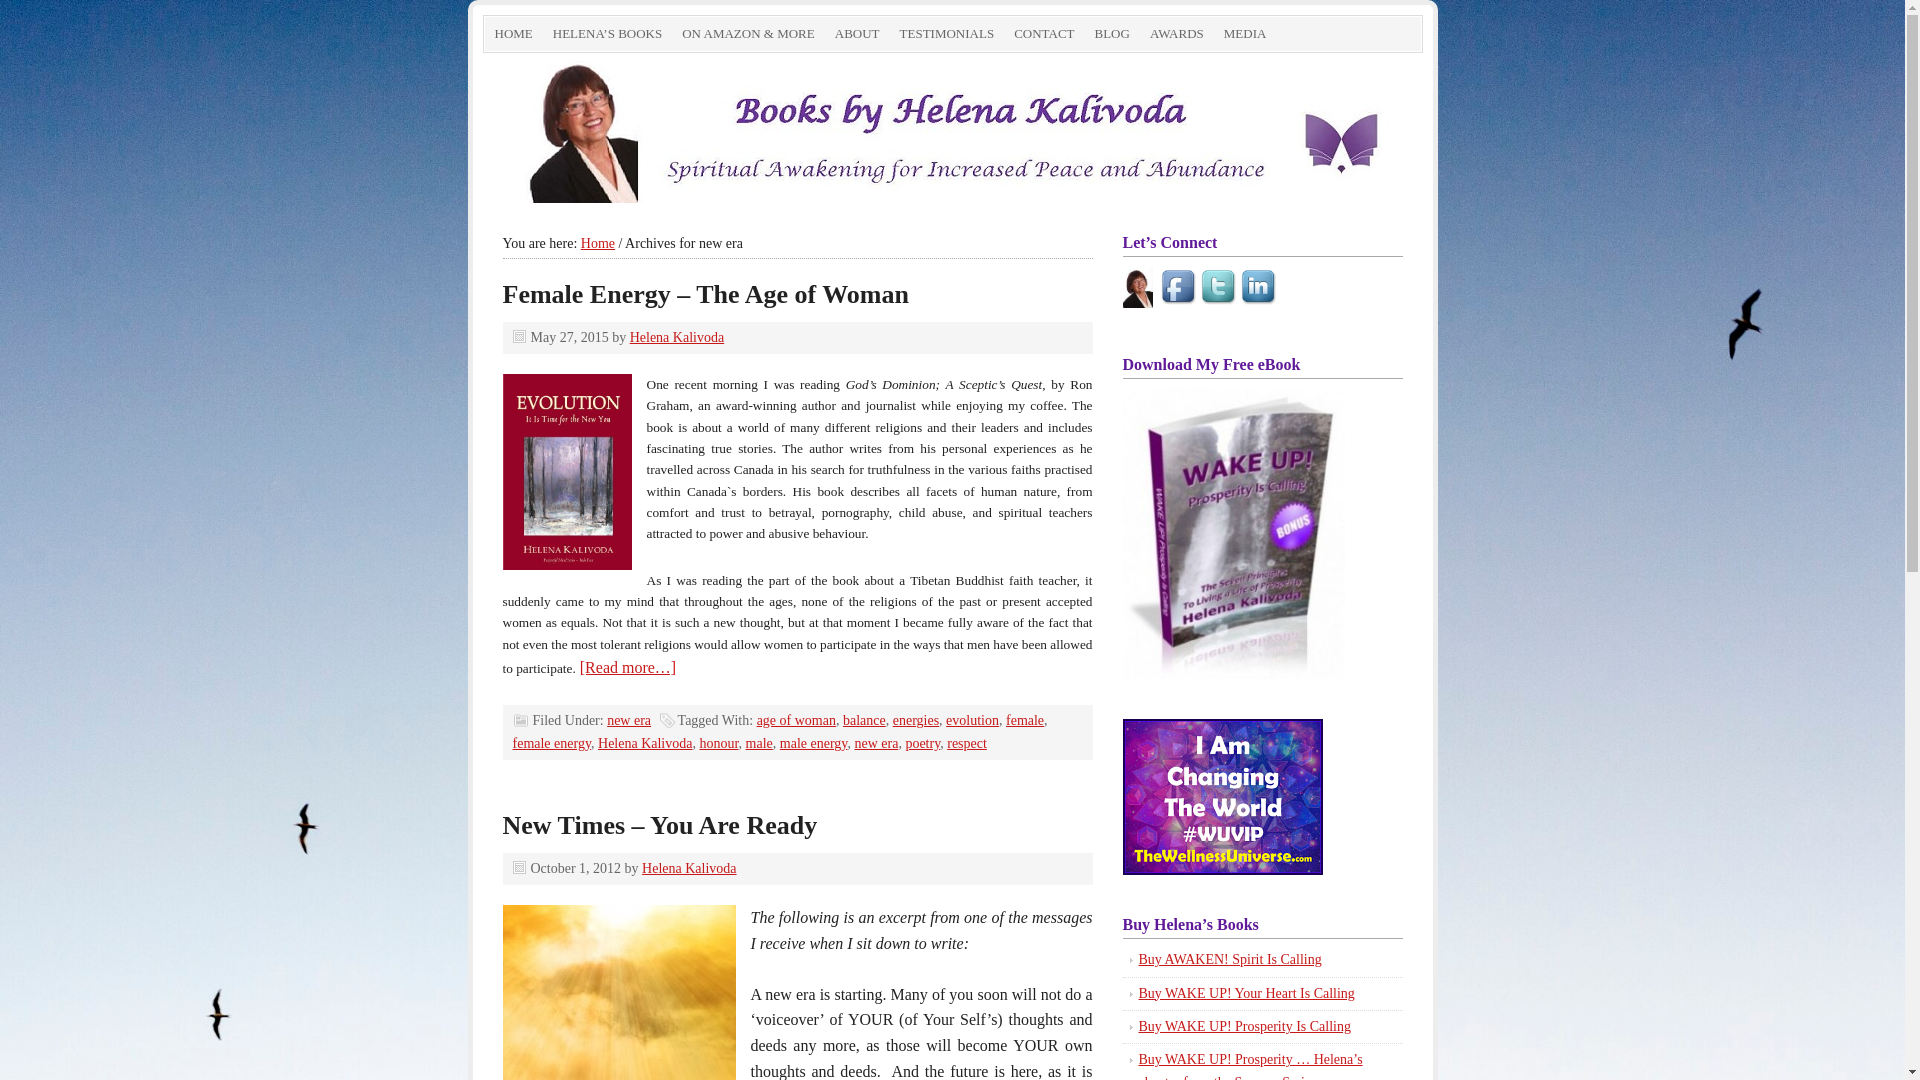 The image size is (1920, 1080). Describe the element at coordinates (948, 34) in the screenshot. I see `TESTIMONIALS` at that location.